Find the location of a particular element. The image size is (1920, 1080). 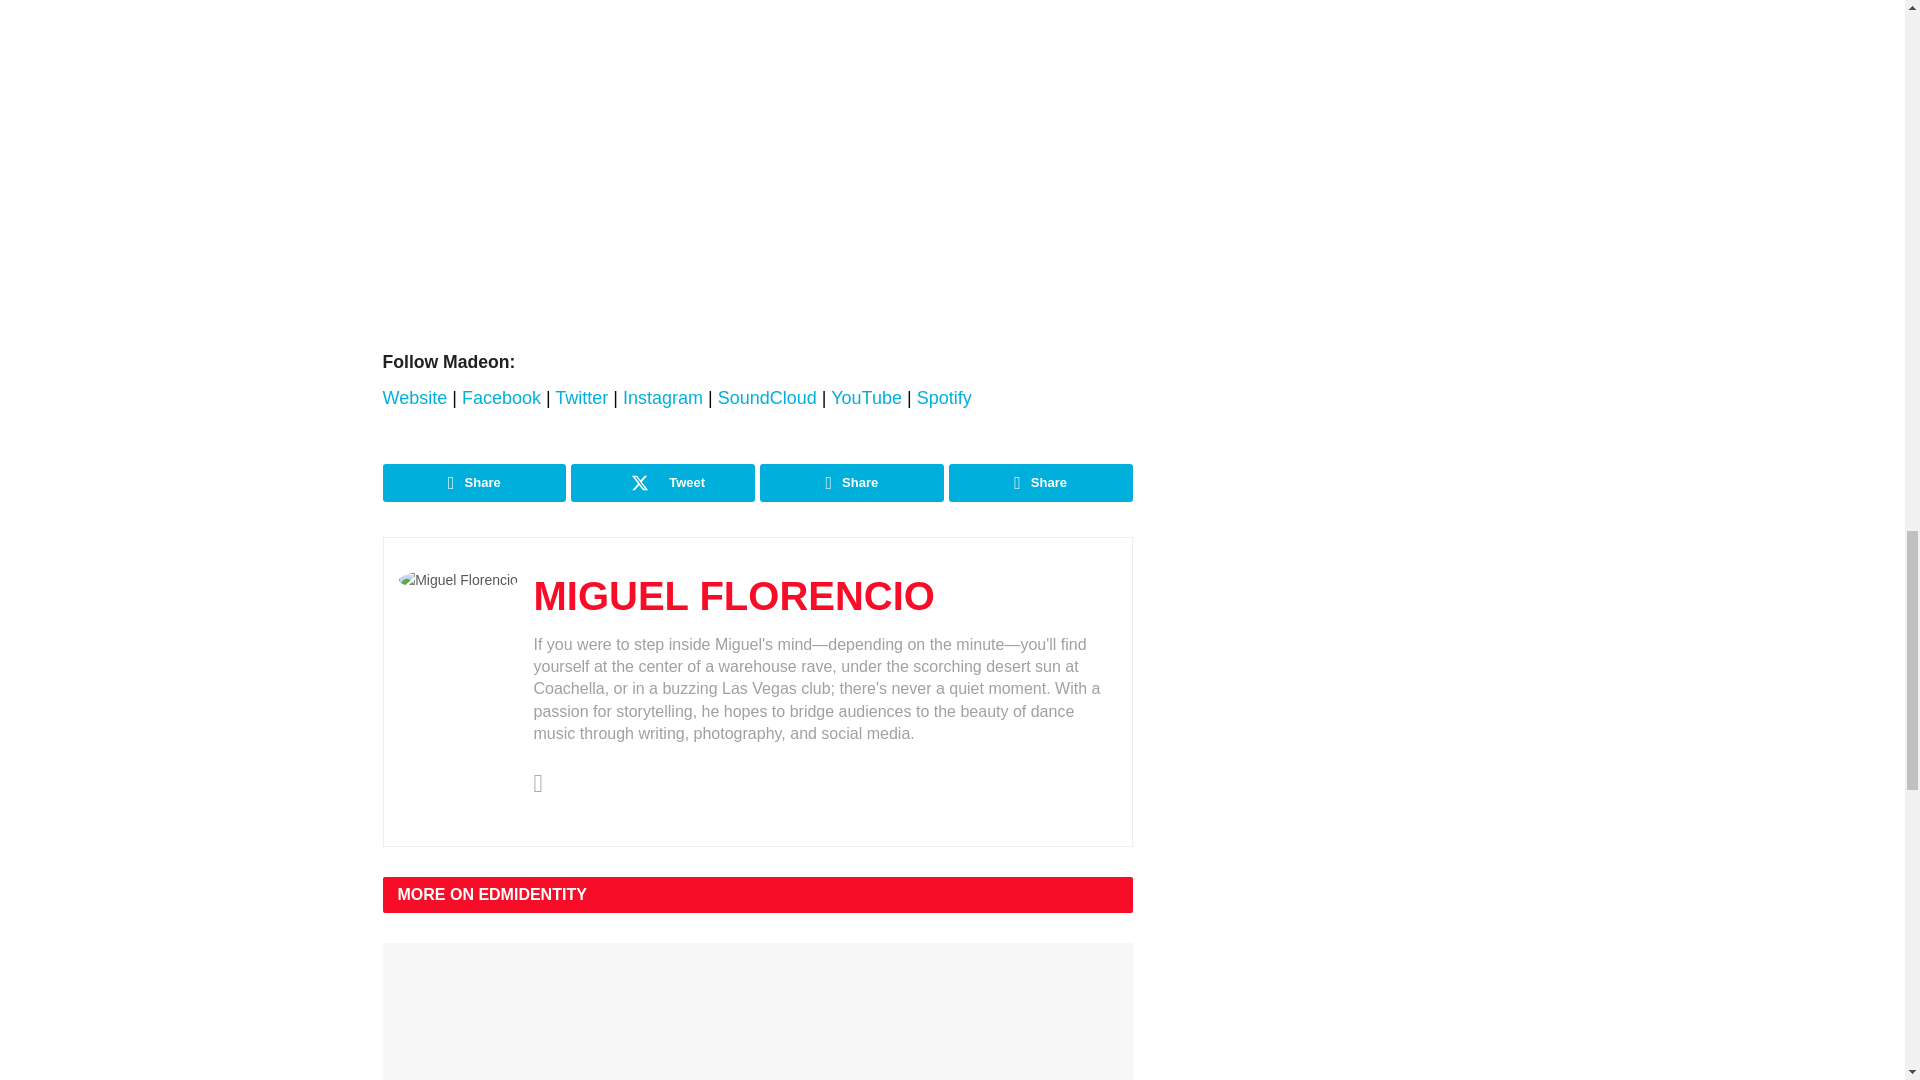

Facebook  is located at coordinates (504, 398).